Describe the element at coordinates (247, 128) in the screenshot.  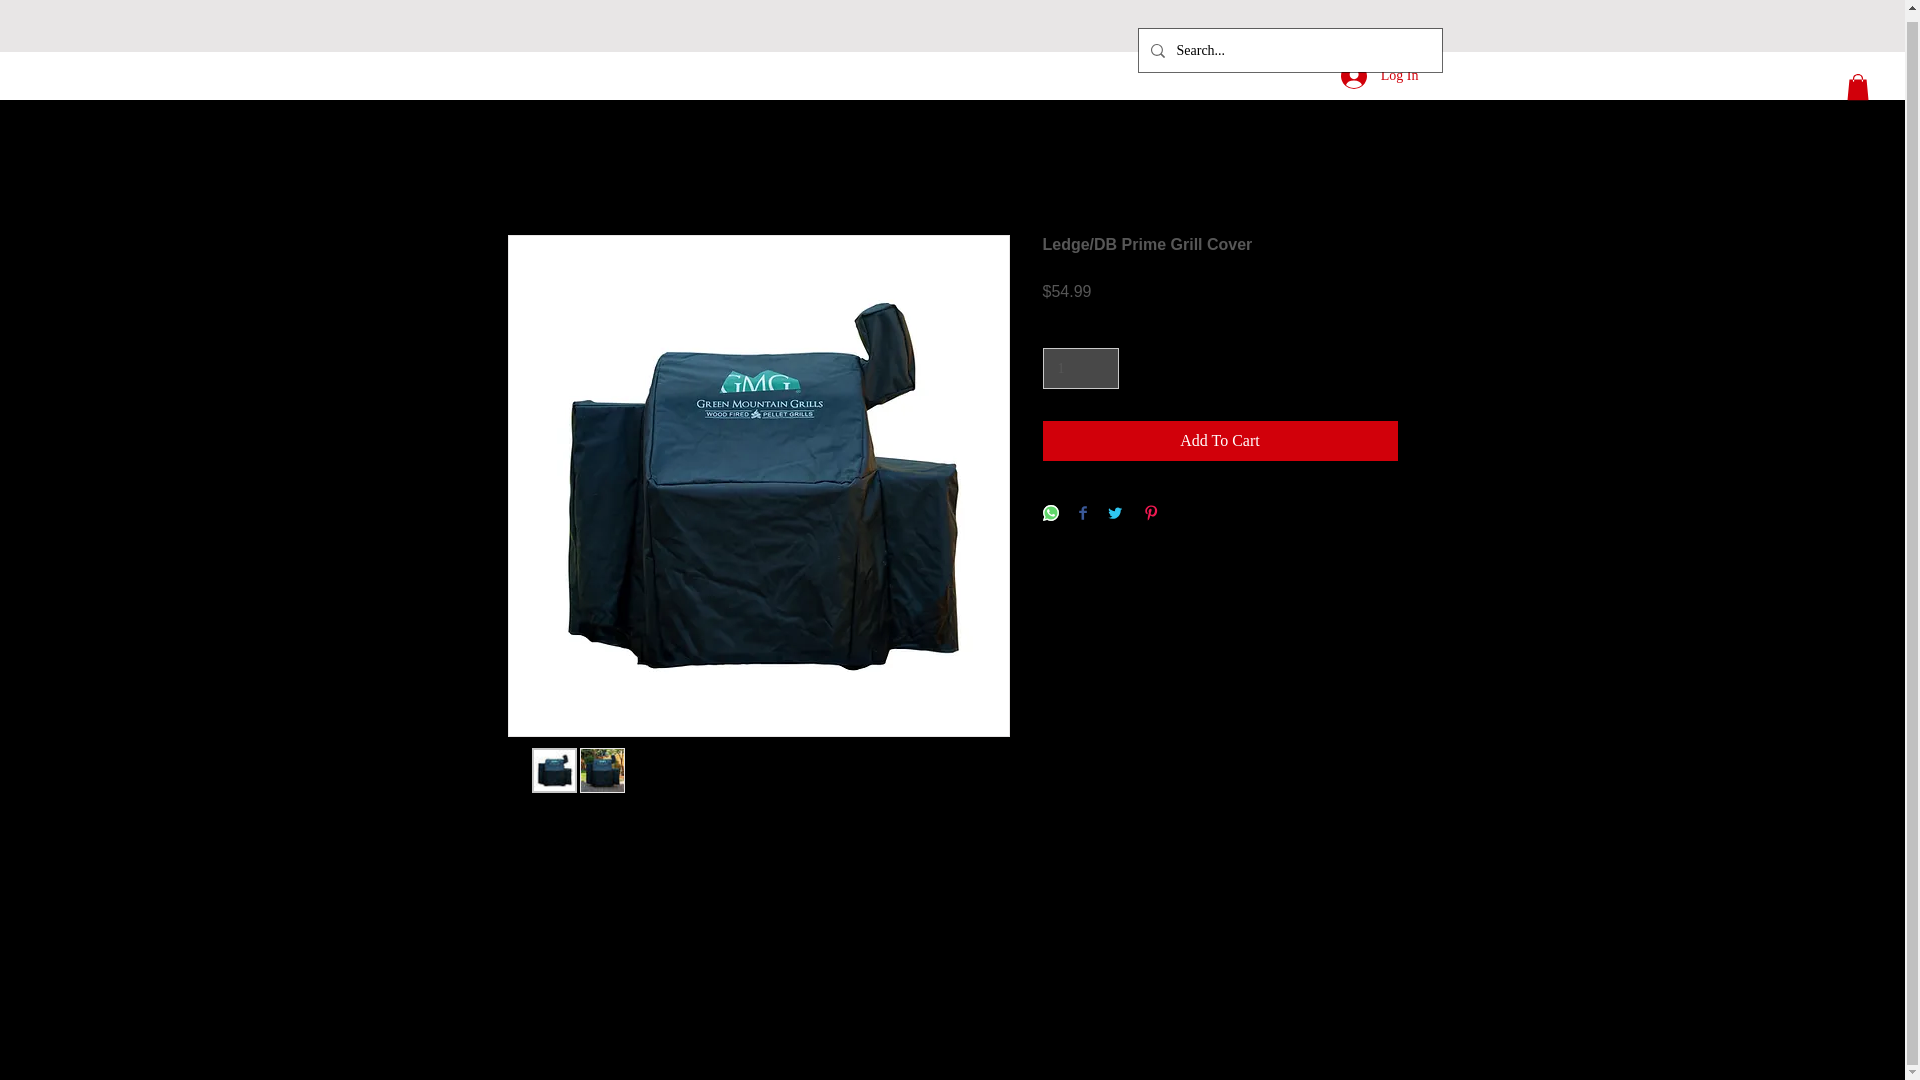
I see `HOME` at that location.